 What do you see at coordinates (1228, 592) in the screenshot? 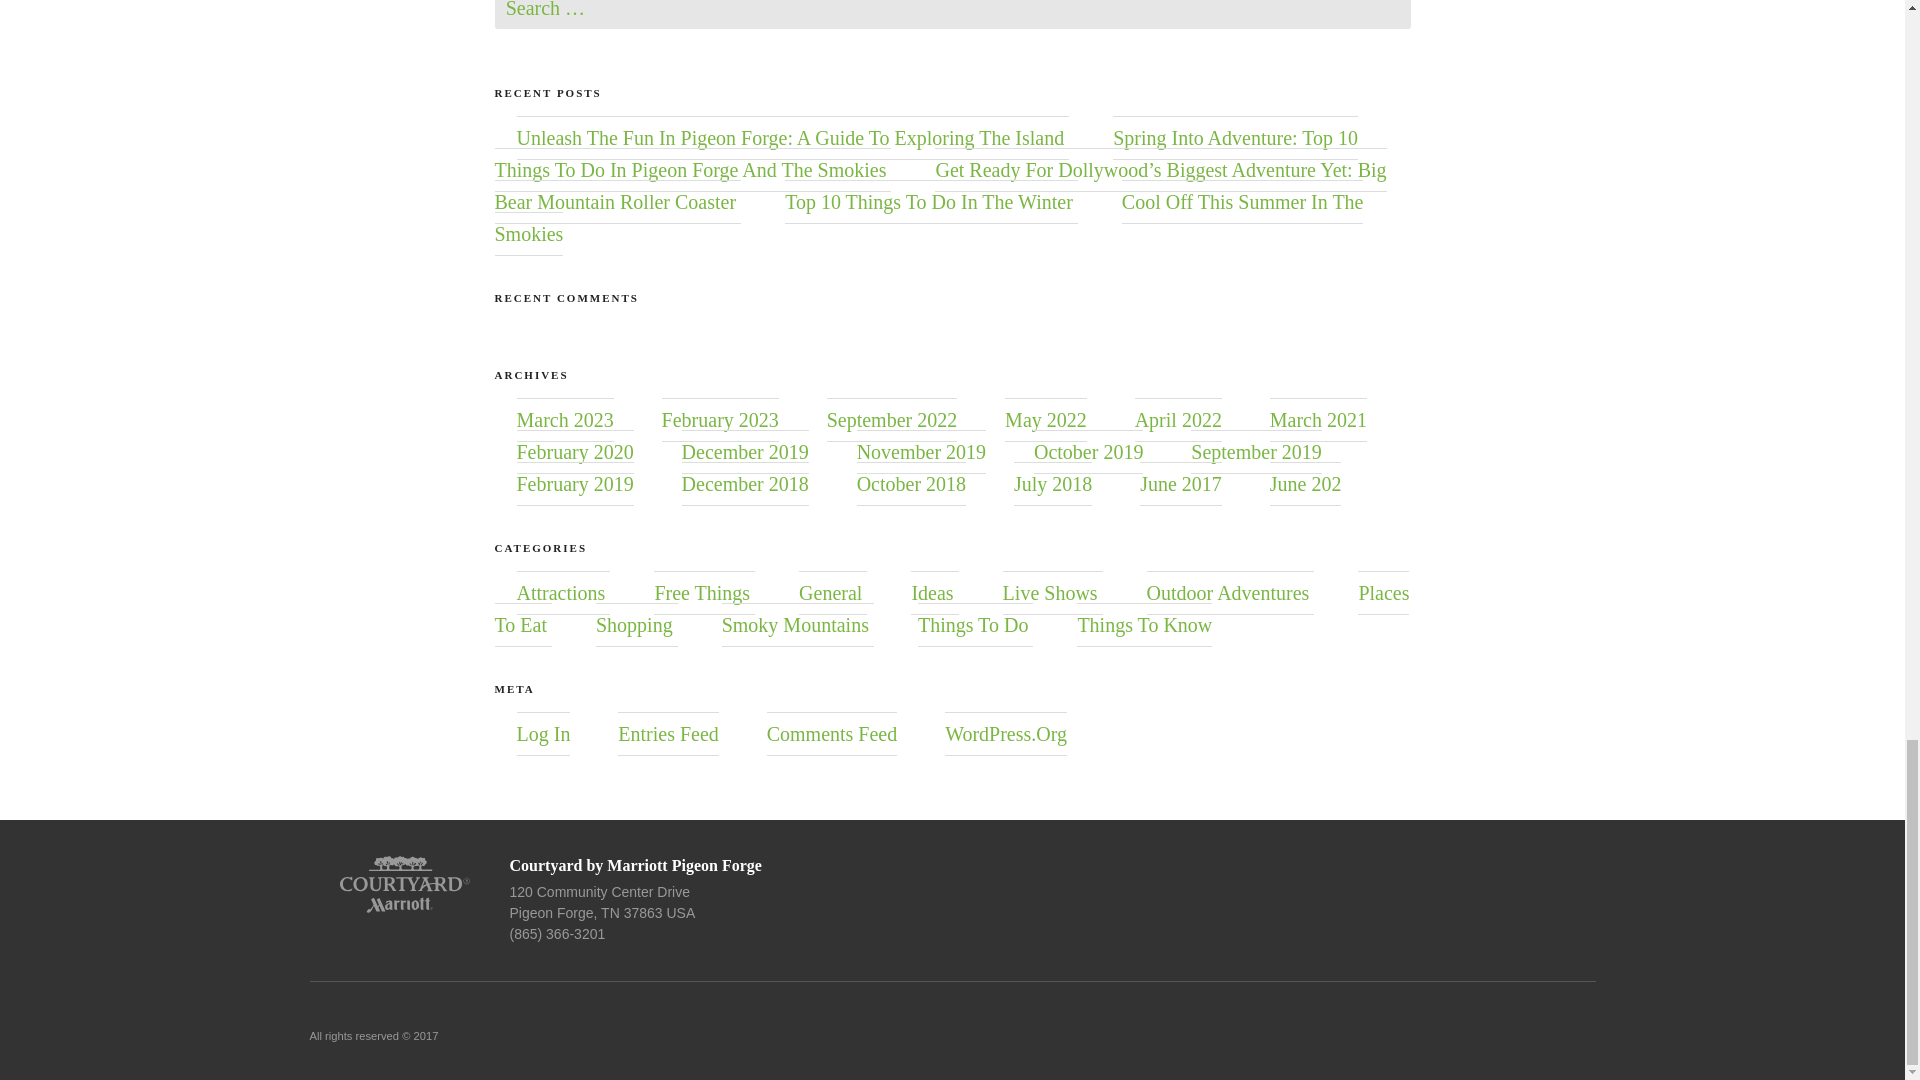
I see `Outdoor Adventures` at bounding box center [1228, 592].